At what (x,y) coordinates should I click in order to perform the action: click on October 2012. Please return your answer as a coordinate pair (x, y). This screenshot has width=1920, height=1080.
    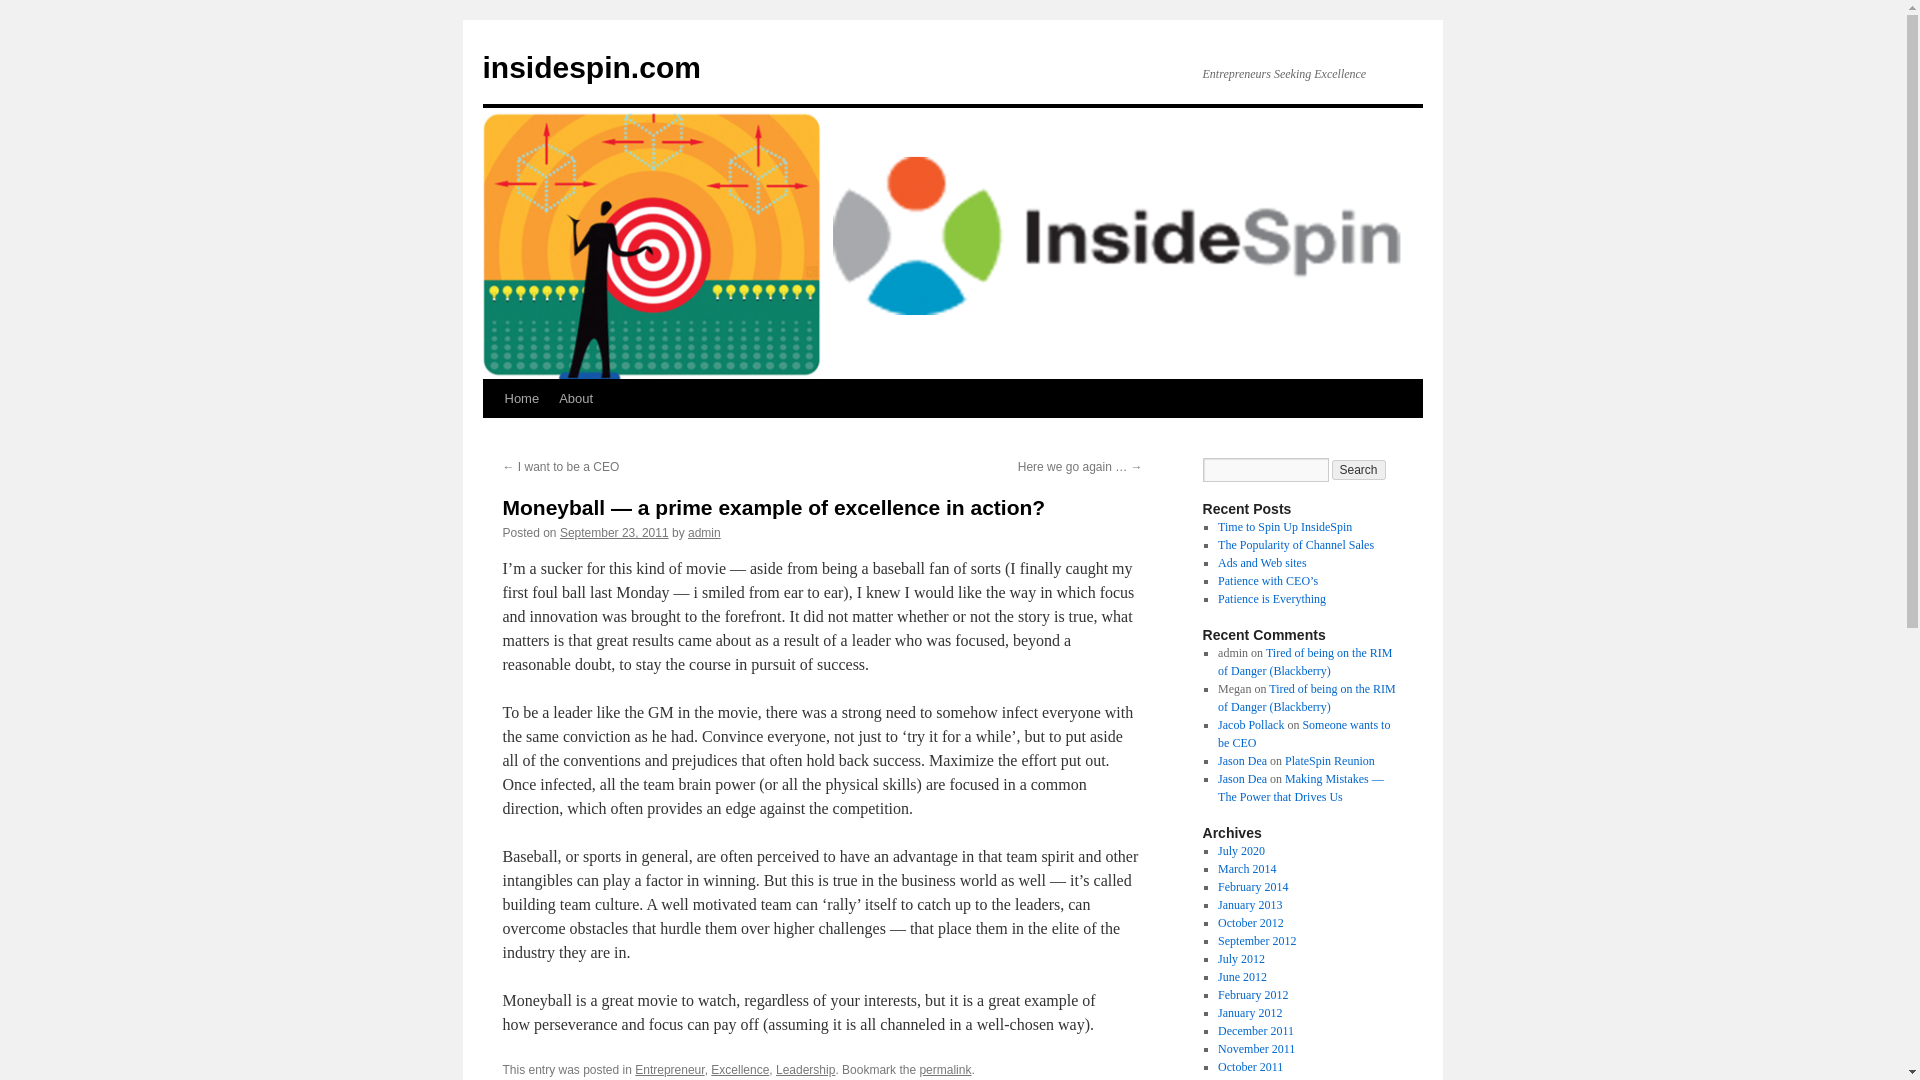
    Looking at the image, I should click on (1250, 922).